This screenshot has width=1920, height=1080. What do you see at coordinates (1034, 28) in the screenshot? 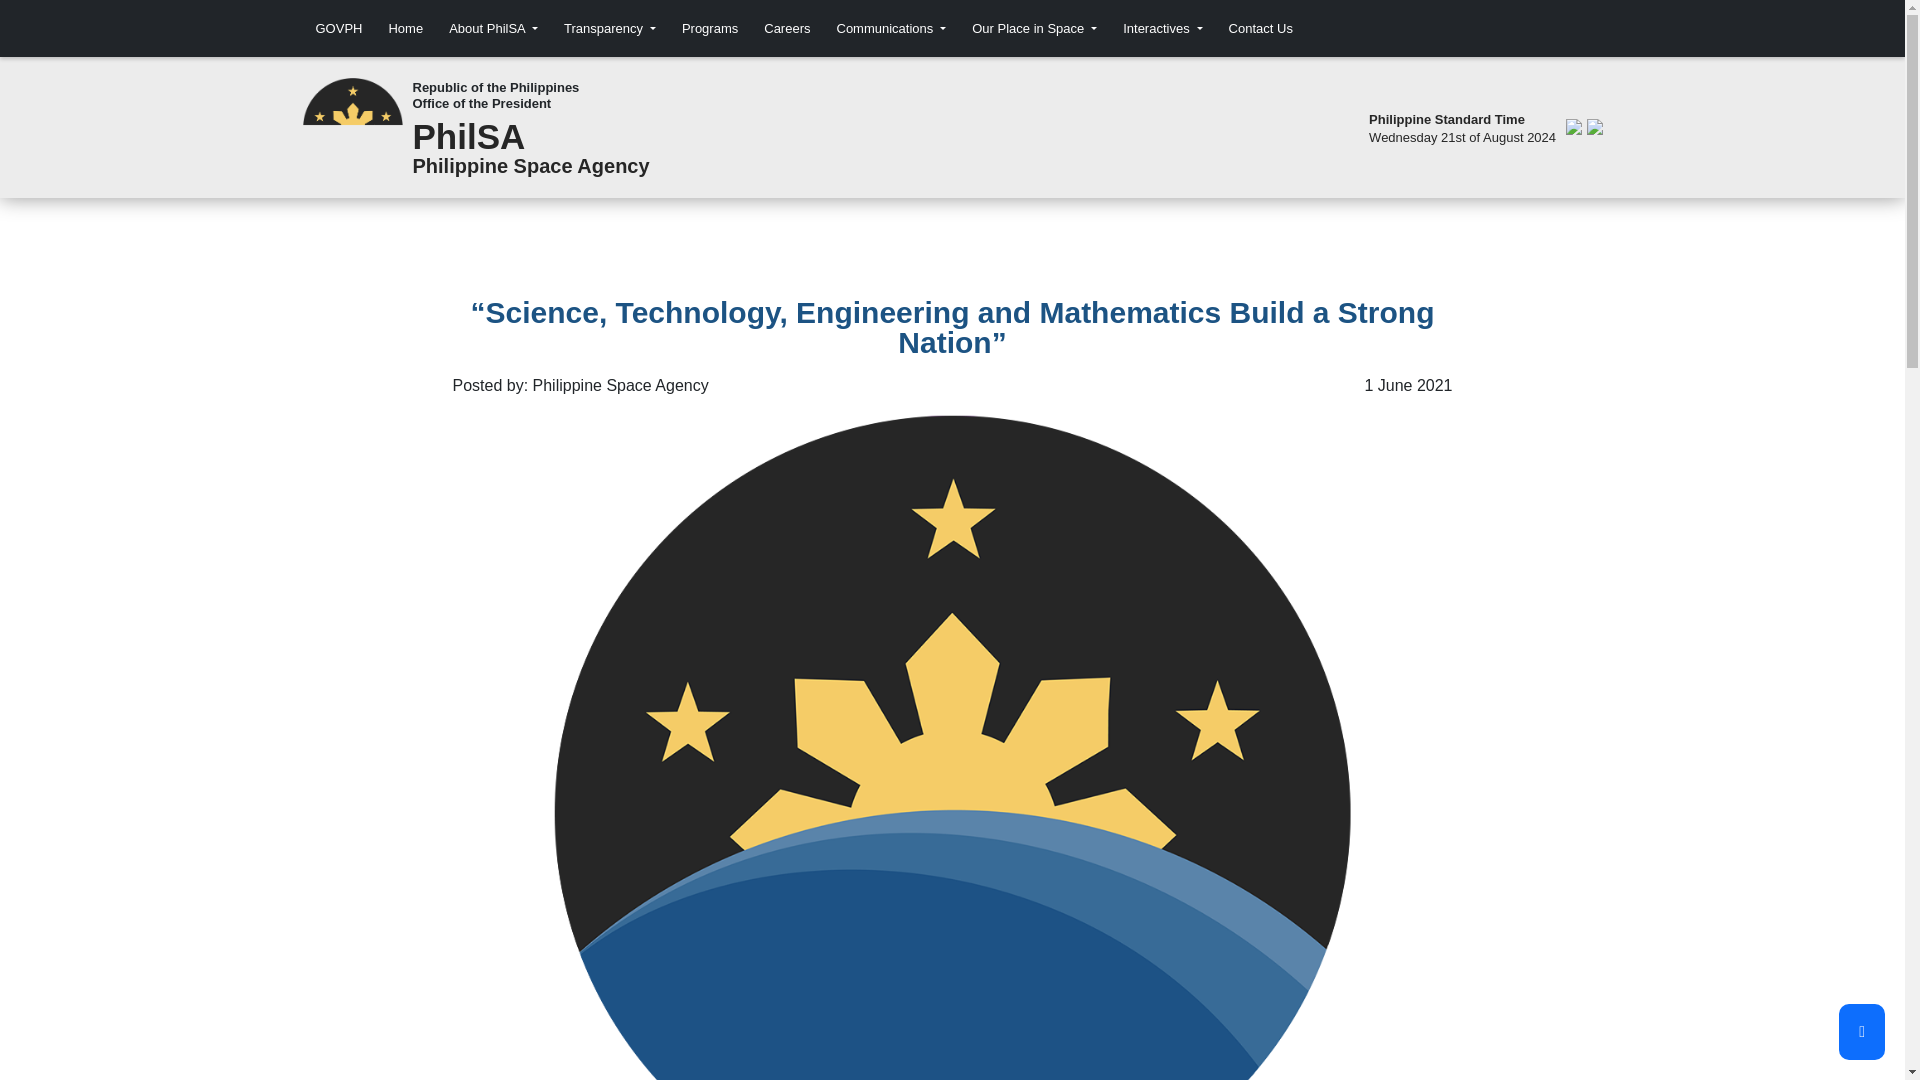
I see `Our Place in Space` at bounding box center [1034, 28].